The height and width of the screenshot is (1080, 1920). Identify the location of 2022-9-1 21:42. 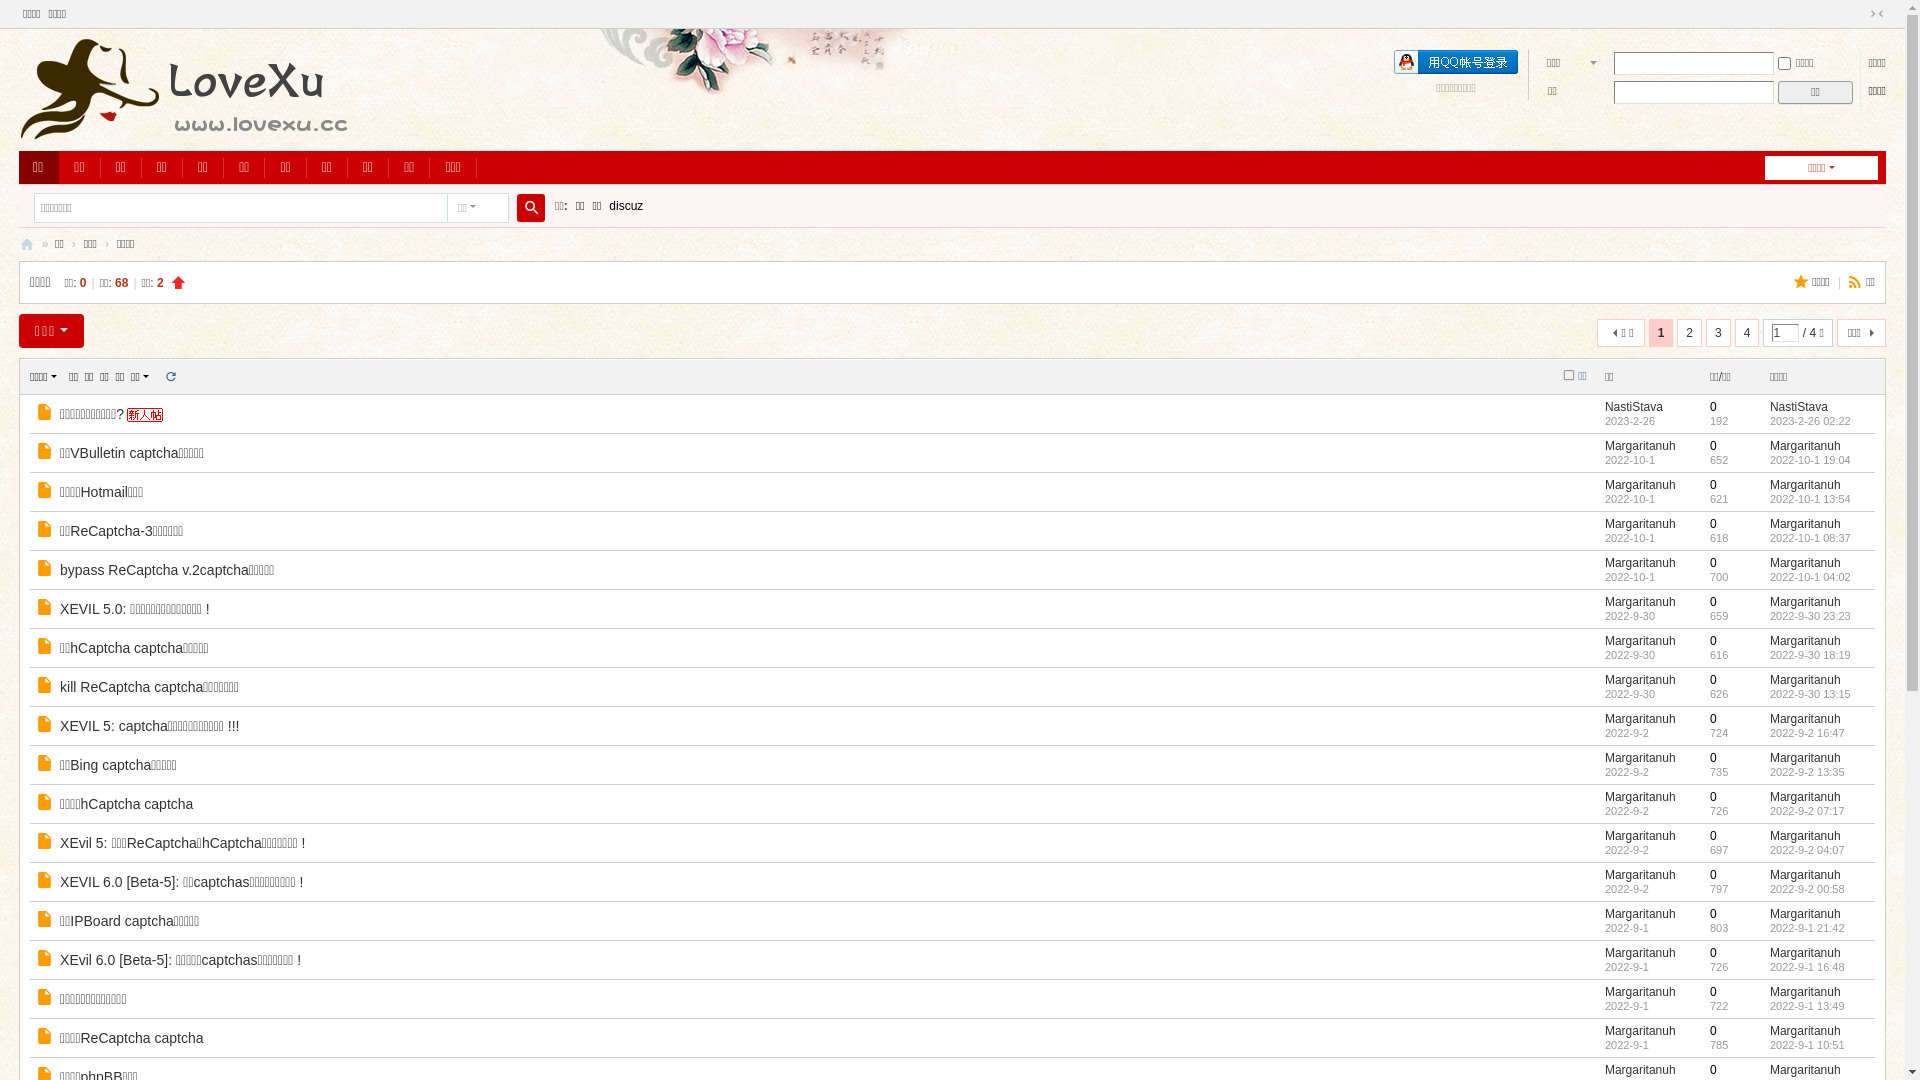
(1808, 928).